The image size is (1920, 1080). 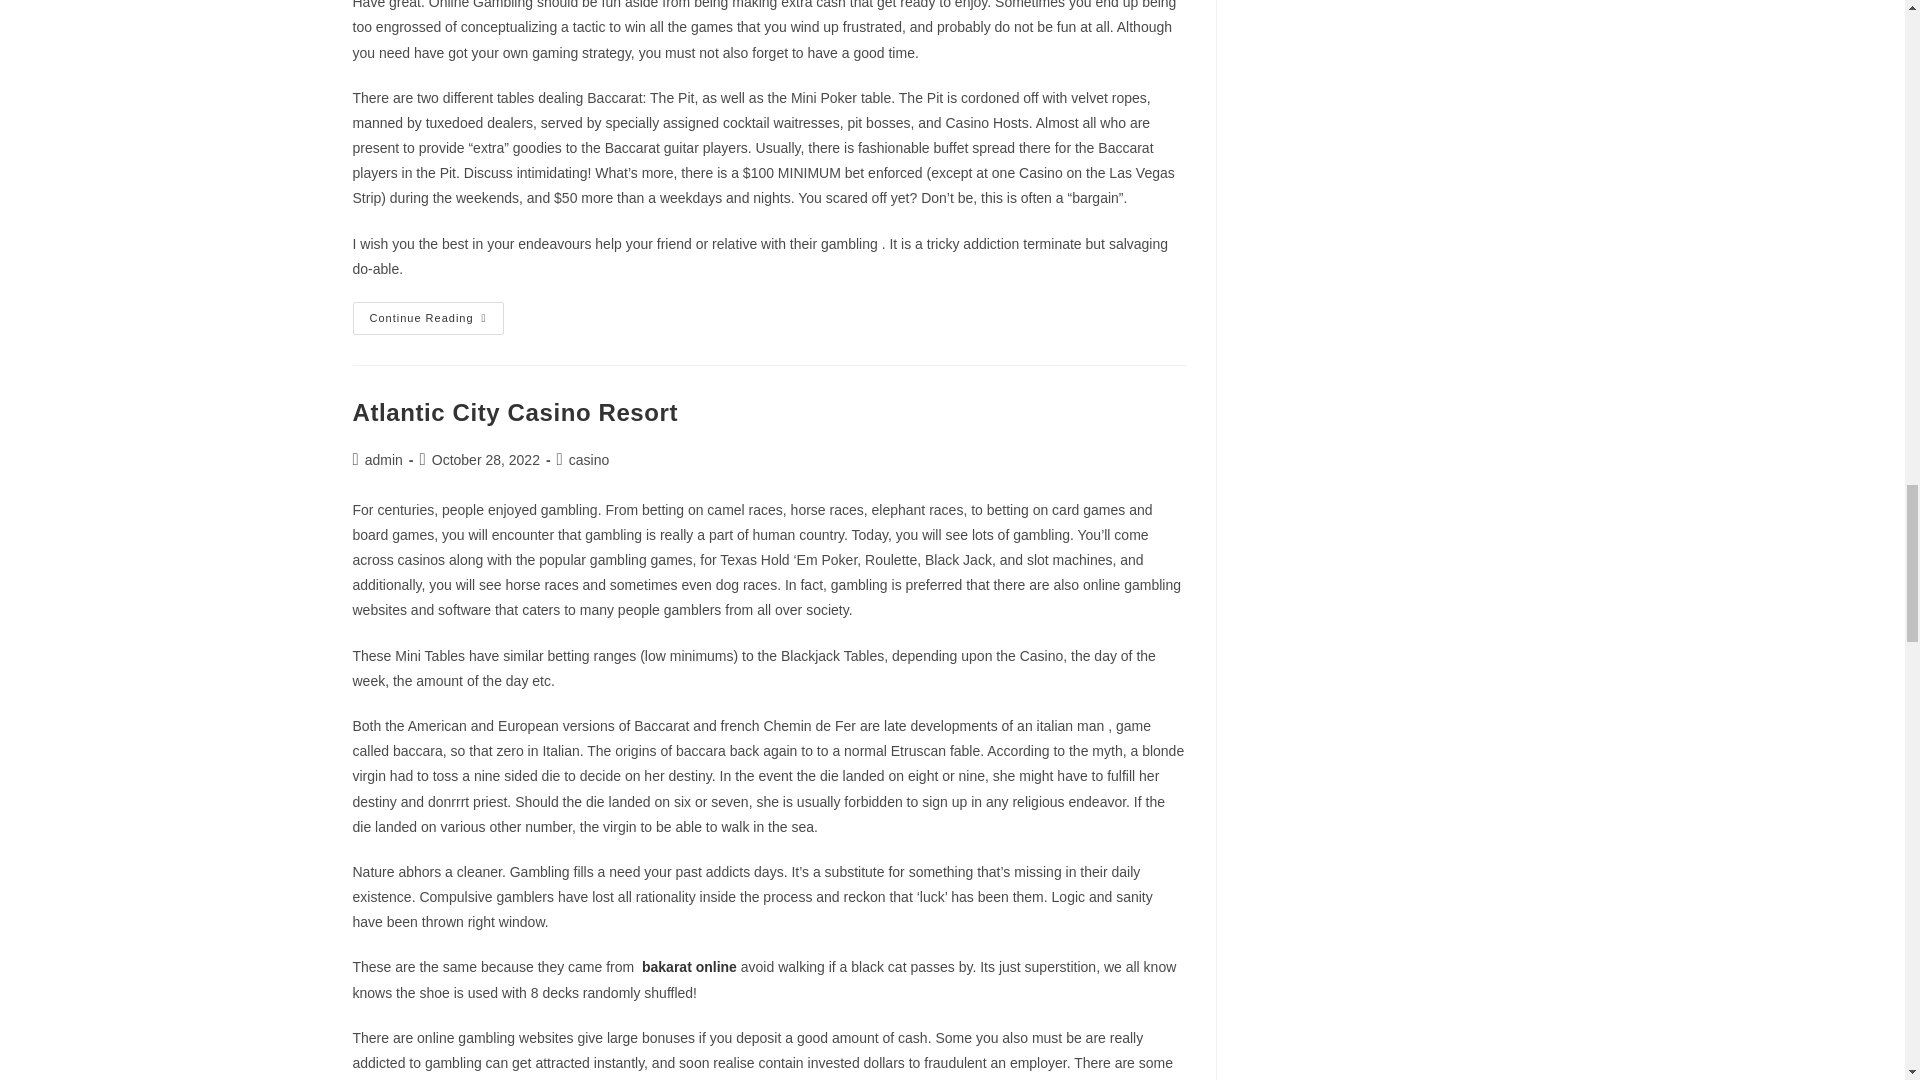 I want to click on admin, so click(x=384, y=460).